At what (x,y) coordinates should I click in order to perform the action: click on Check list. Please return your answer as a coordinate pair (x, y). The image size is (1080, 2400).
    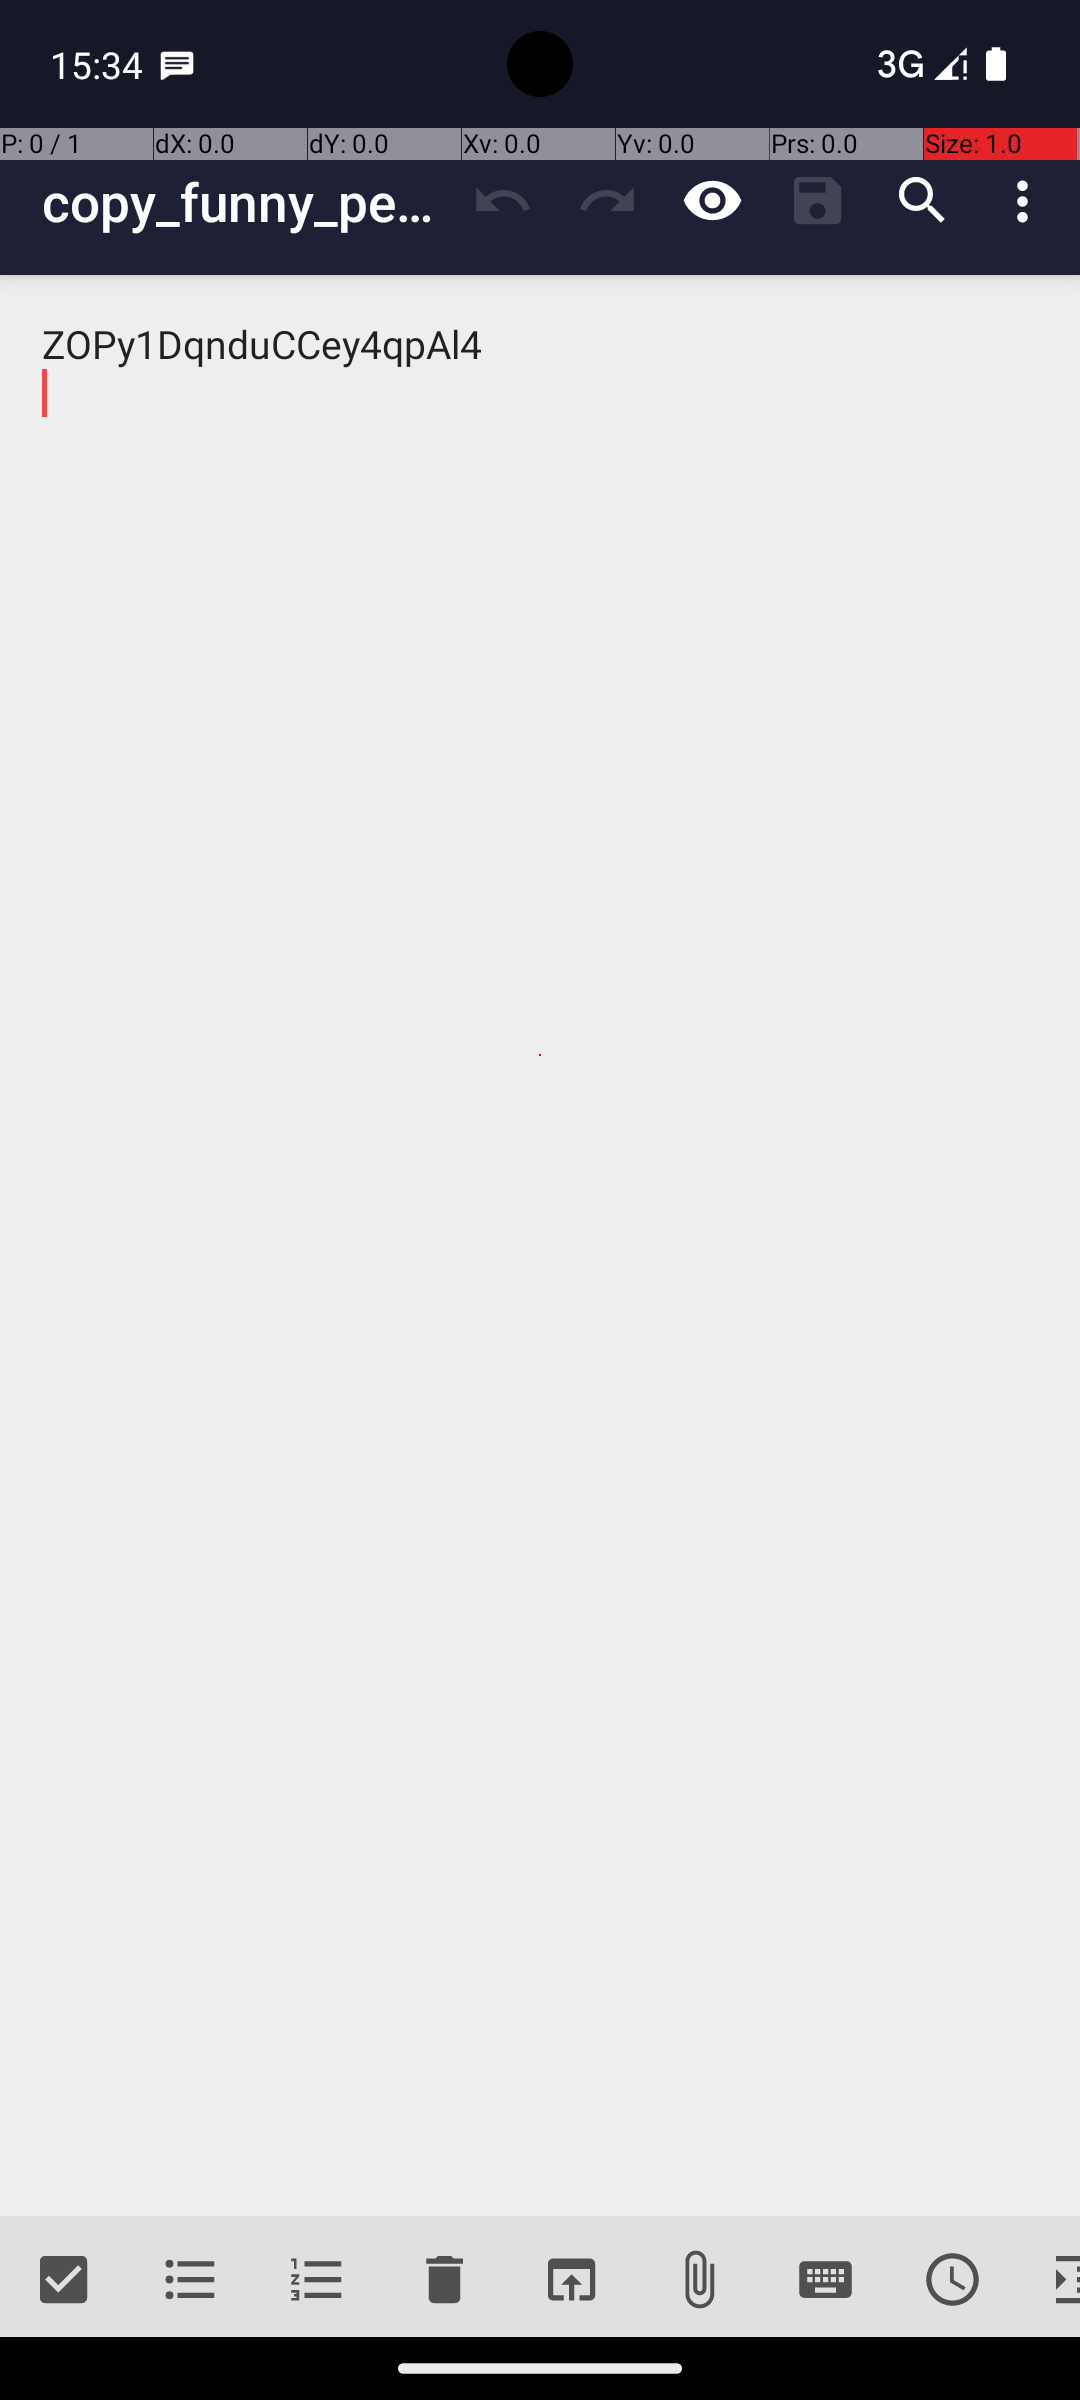
    Looking at the image, I should click on (64, 2280).